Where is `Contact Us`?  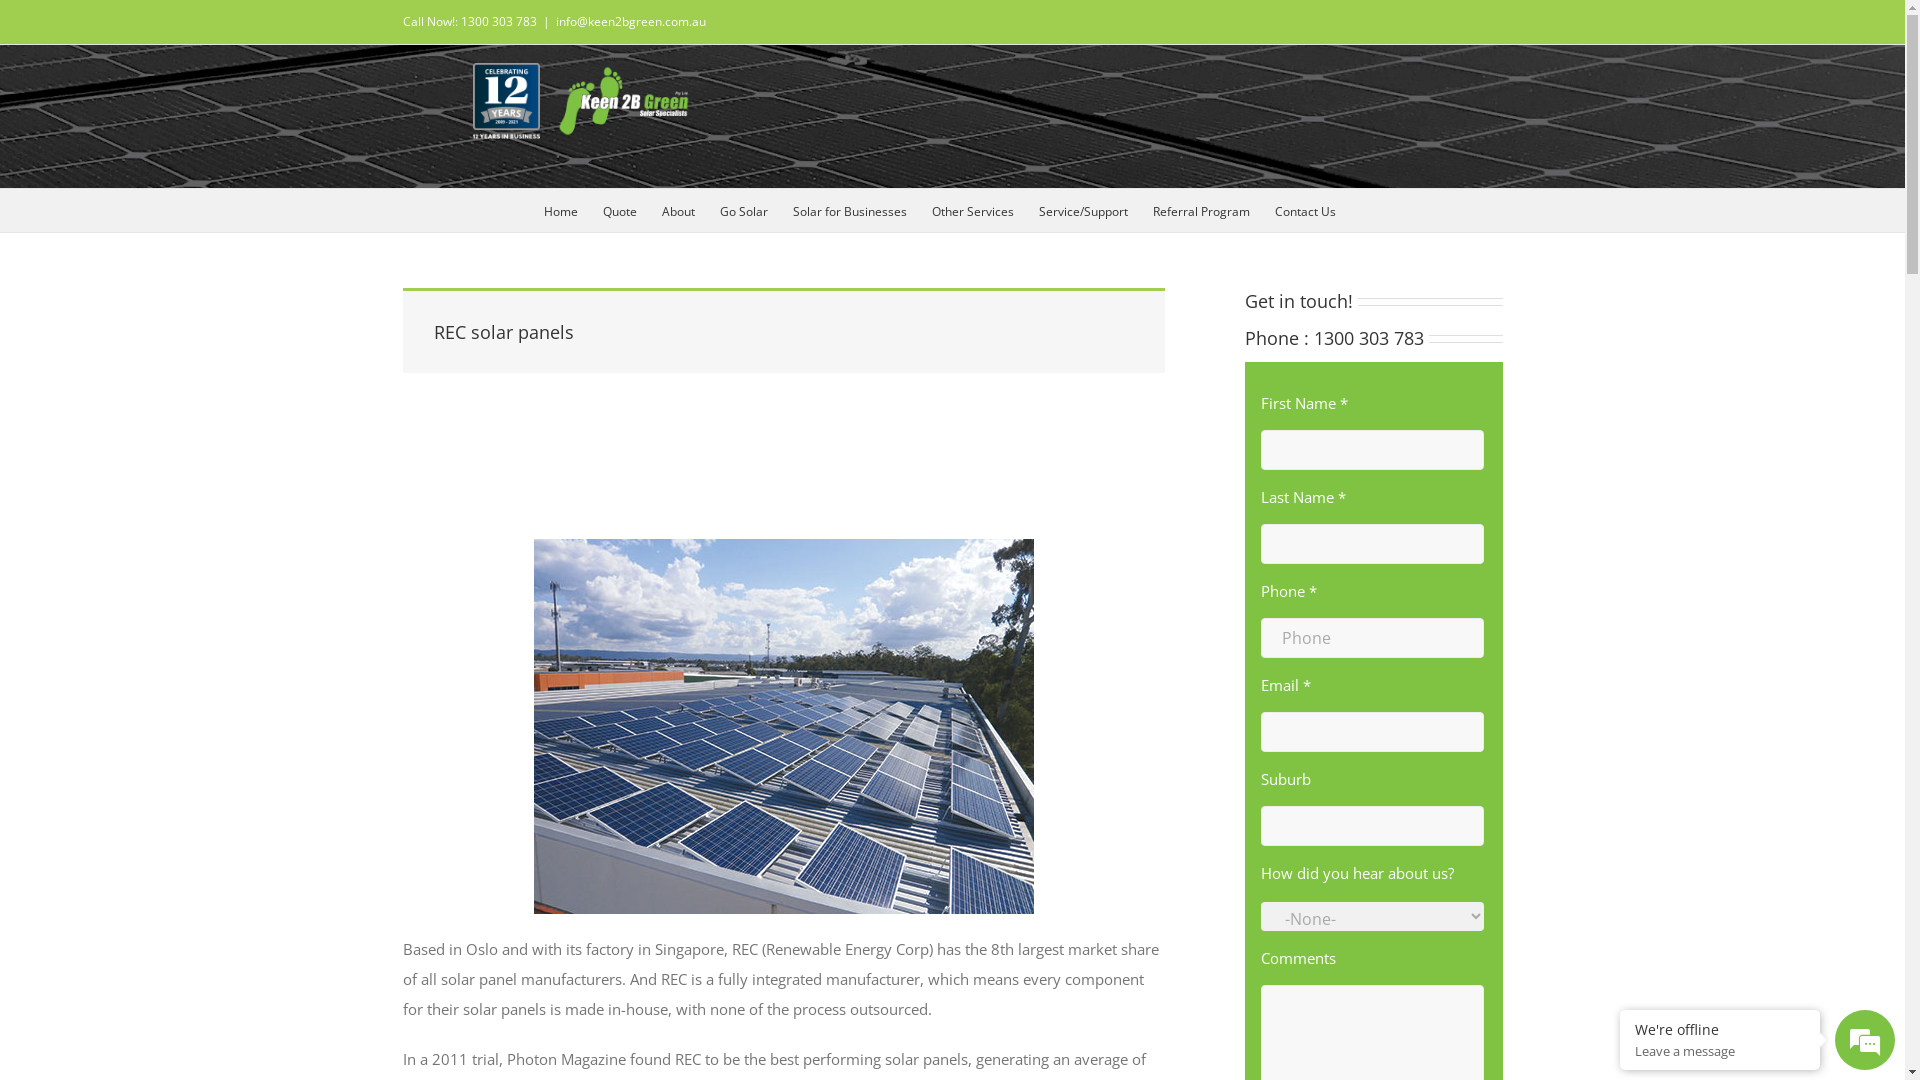 Contact Us is located at coordinates (1306, 210).